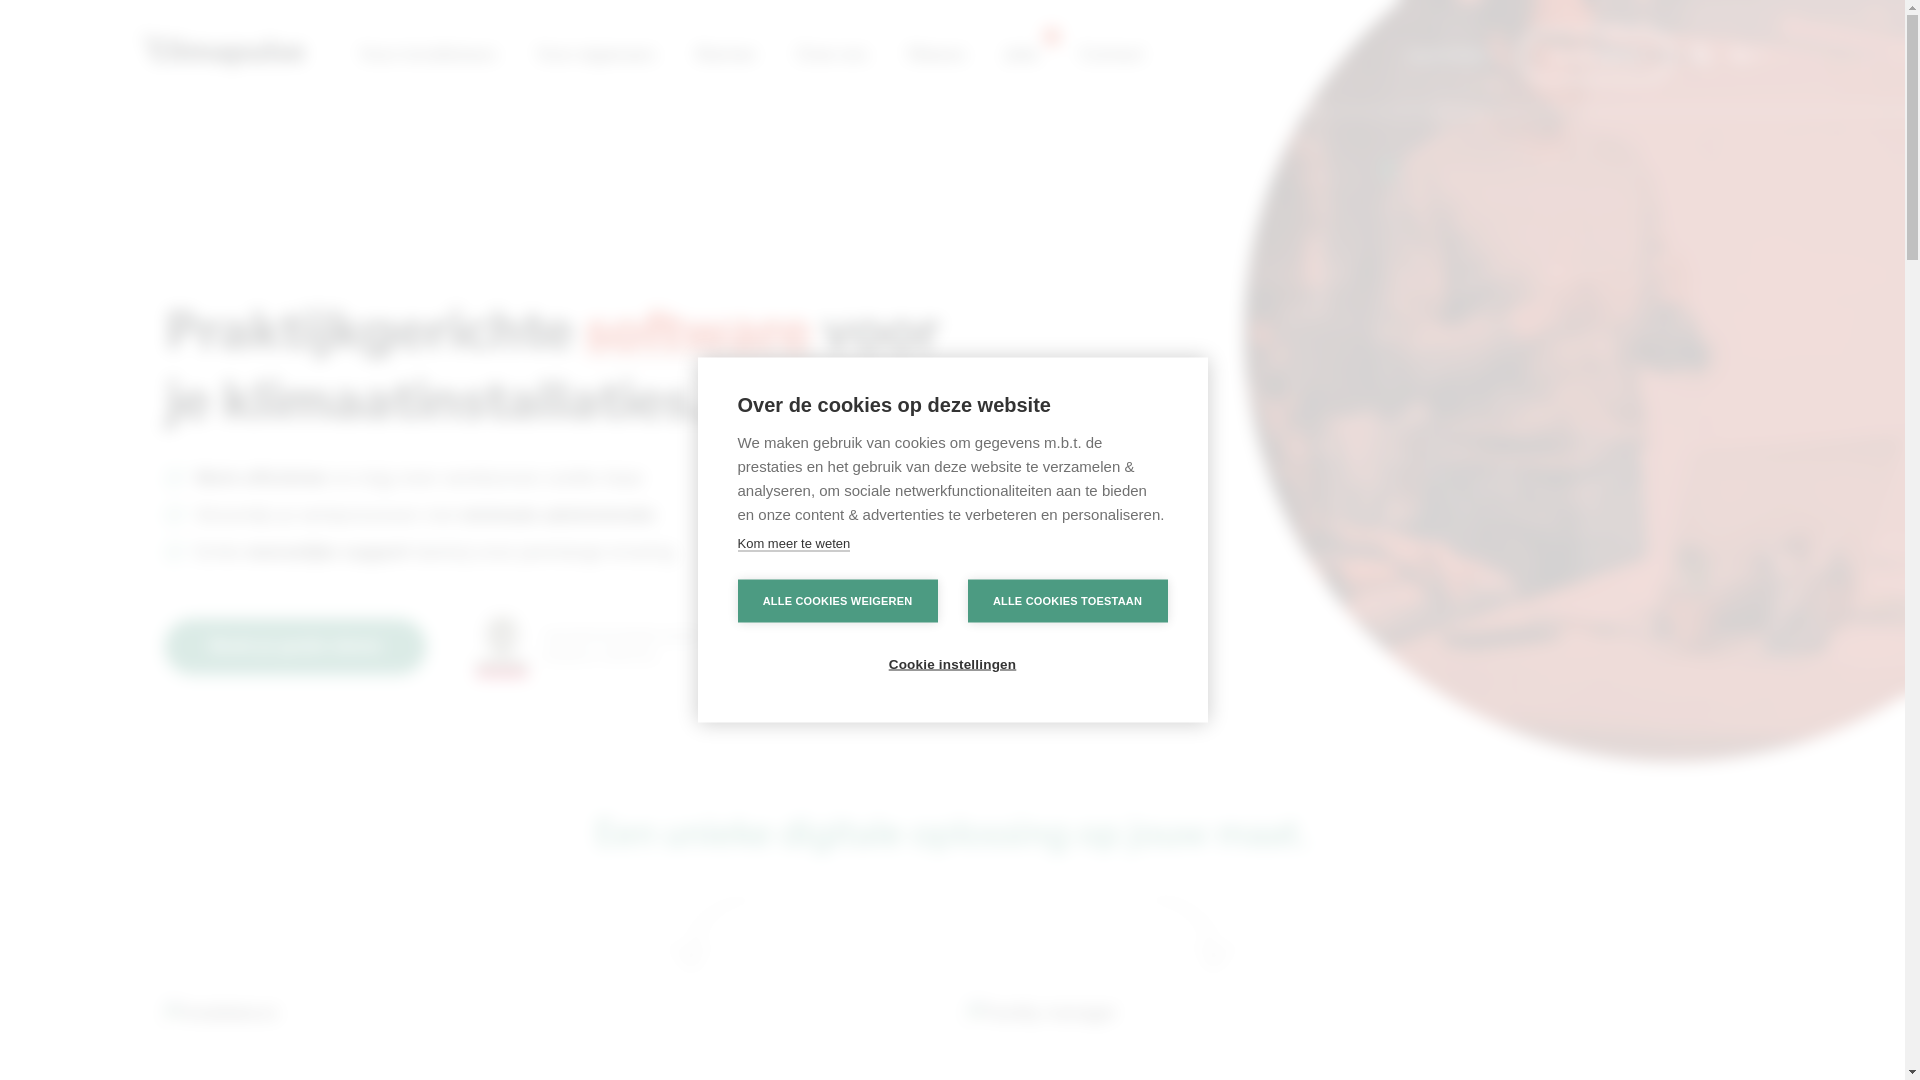  What do you see at coordinates (1112, 56) in the screenshot?
I see `Contact` at bounding box center [1112, 56].